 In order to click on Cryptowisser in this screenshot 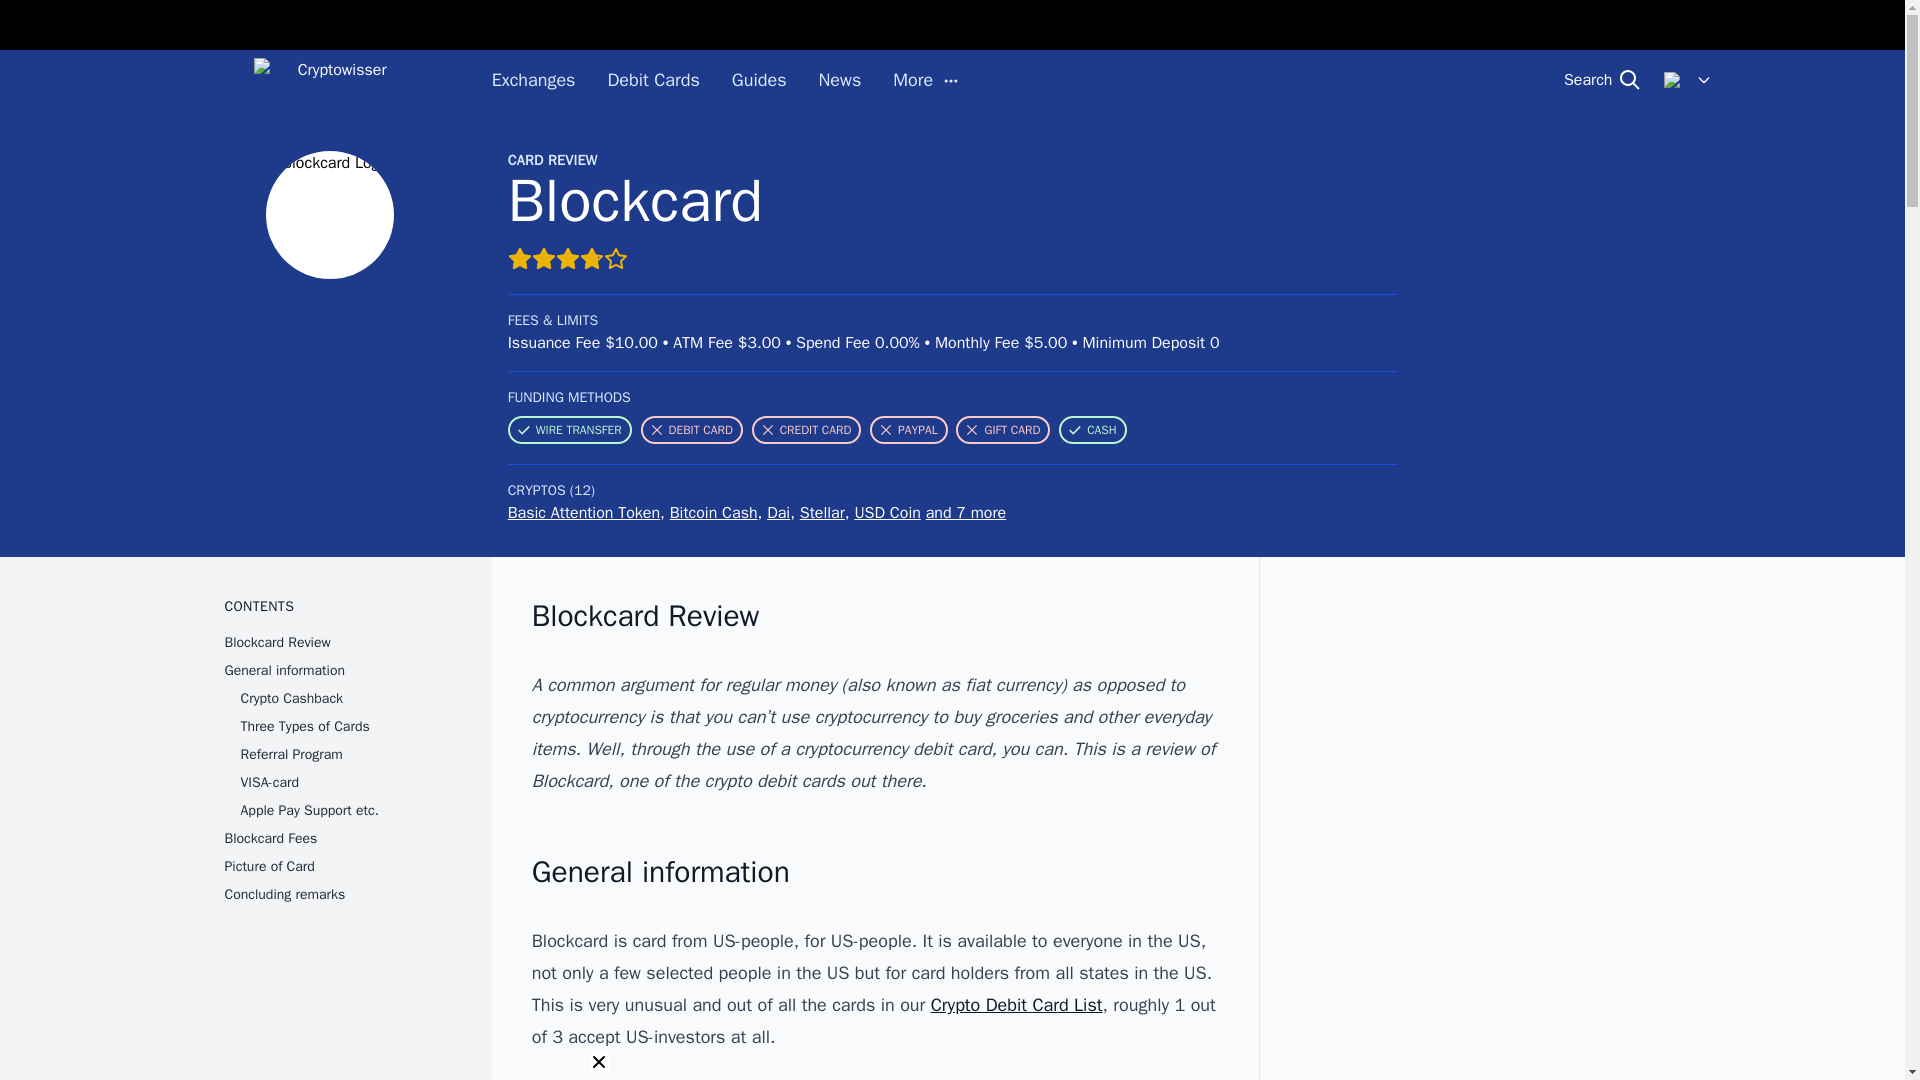, I will do `click(334, 80)`.